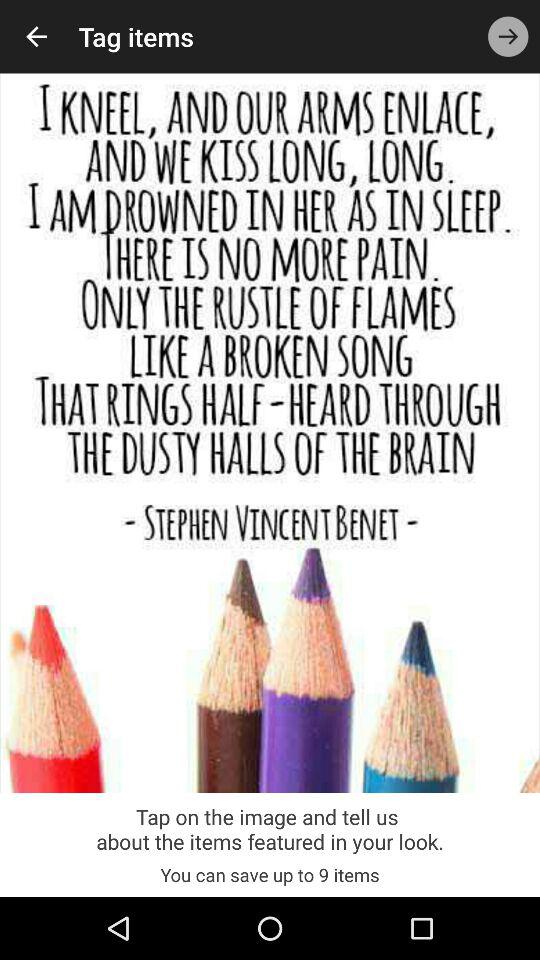 The height and width of the screenshot is (960, 540). What do you see at coordinates (508, 36) in the screenshot?
I see `click icon at the top right corner` at bounding box center [508, 36].